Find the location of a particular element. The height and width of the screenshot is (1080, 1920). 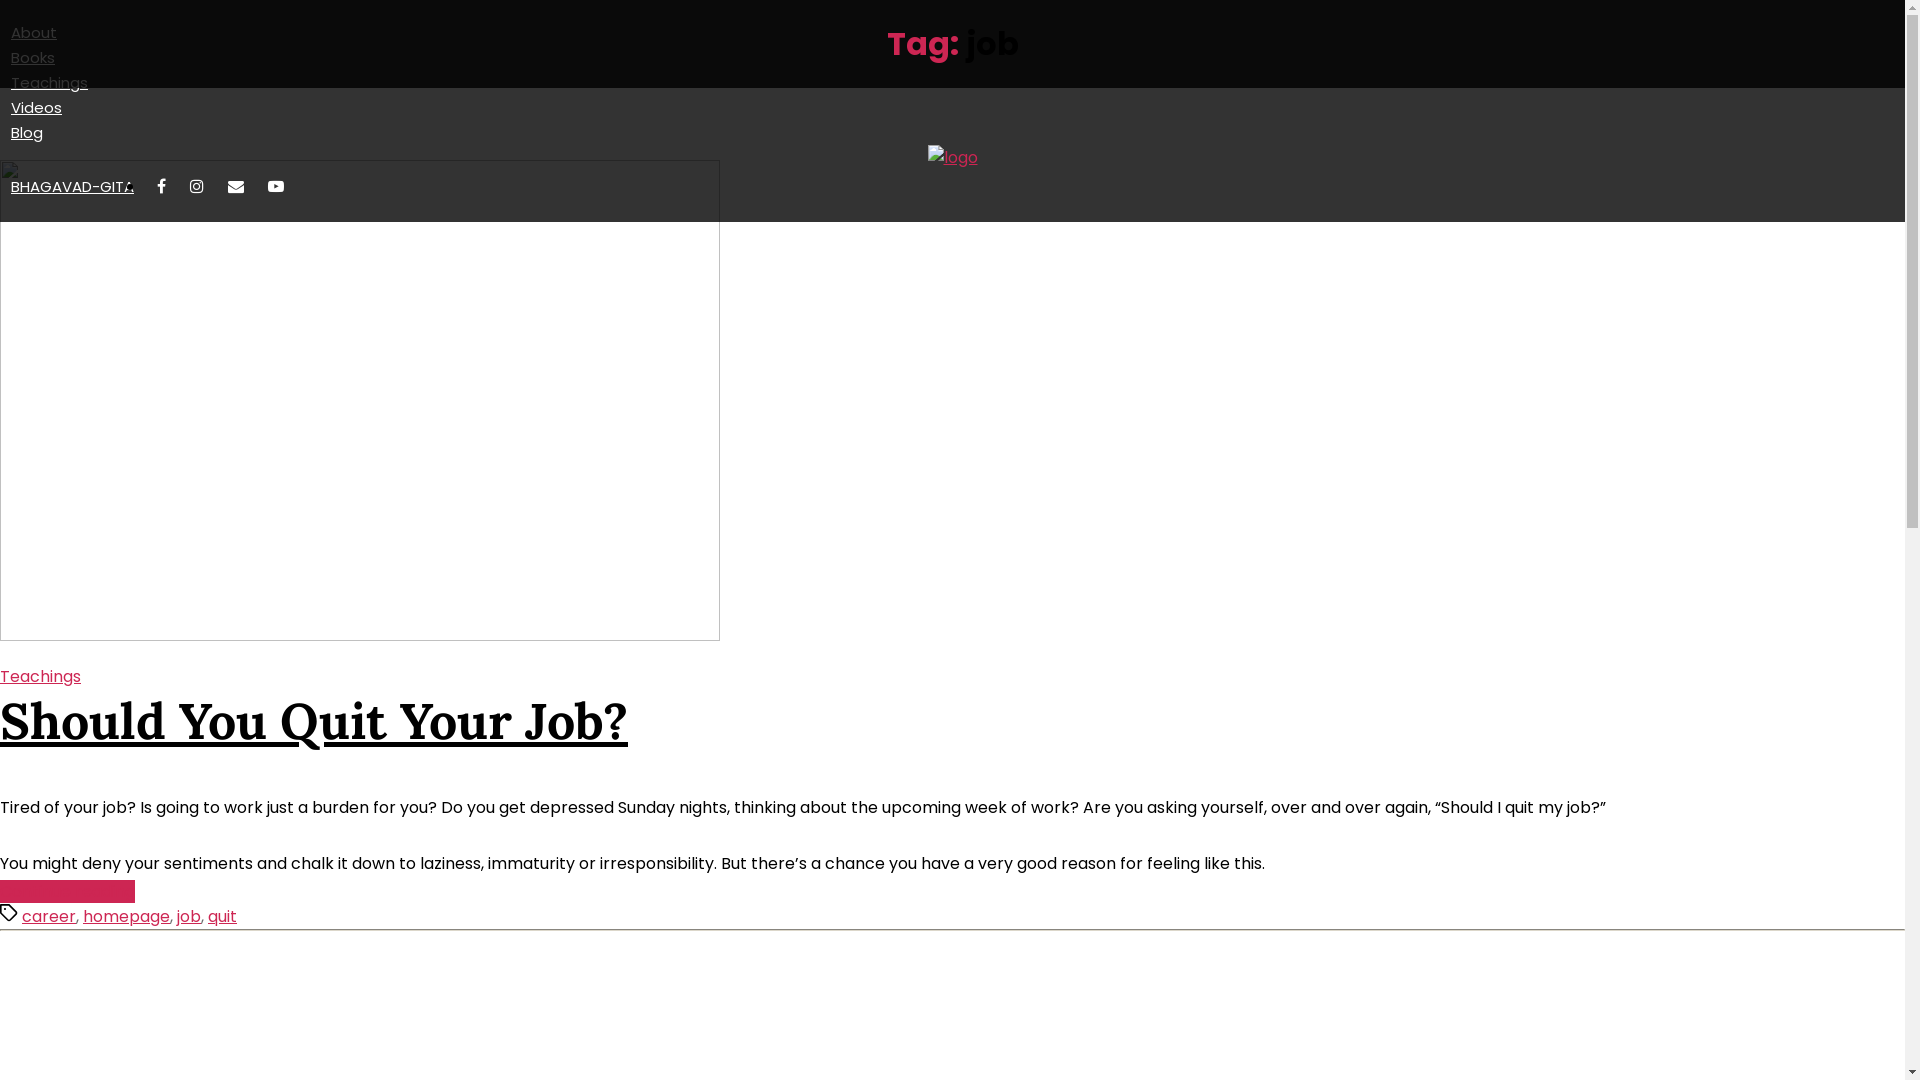

BHAGAVAD-GITA is located at coordinates (72, 186).